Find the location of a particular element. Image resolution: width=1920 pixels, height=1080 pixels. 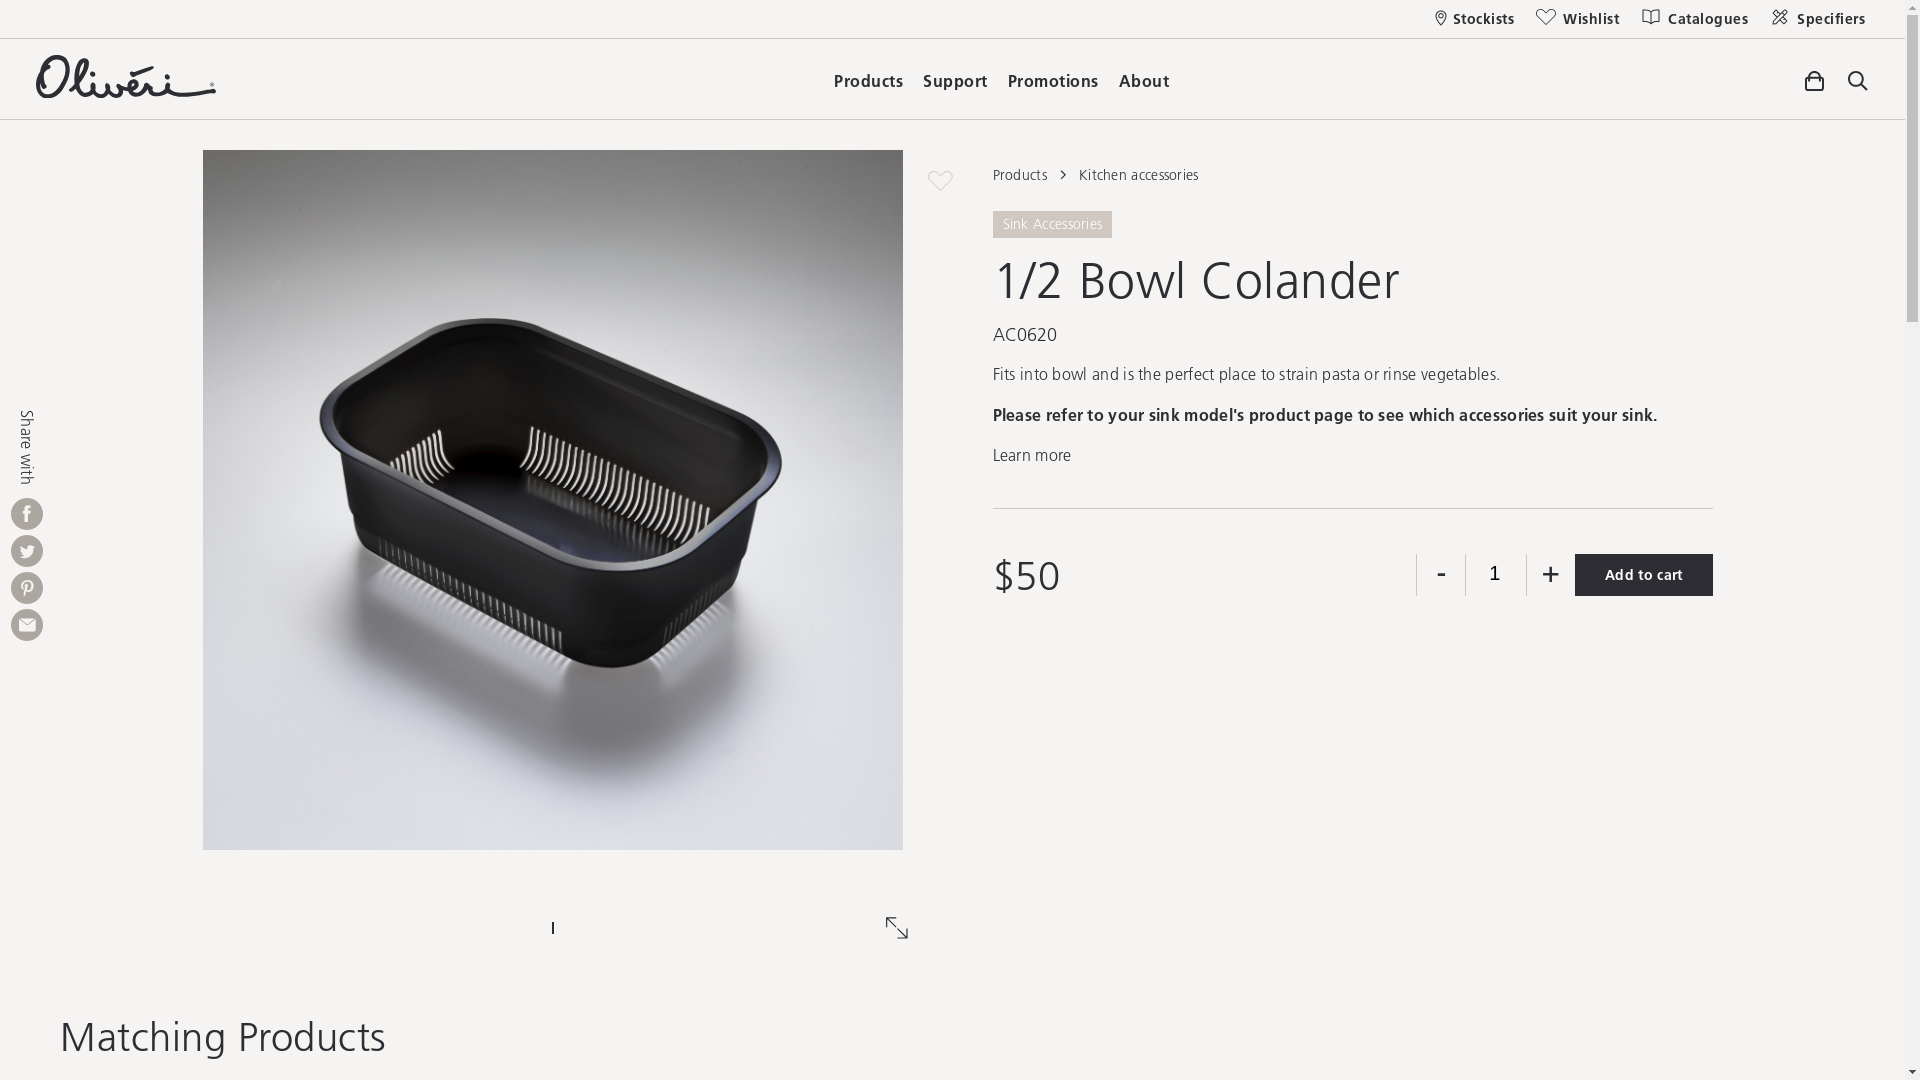

Go is located at coordinates (1219, 63).